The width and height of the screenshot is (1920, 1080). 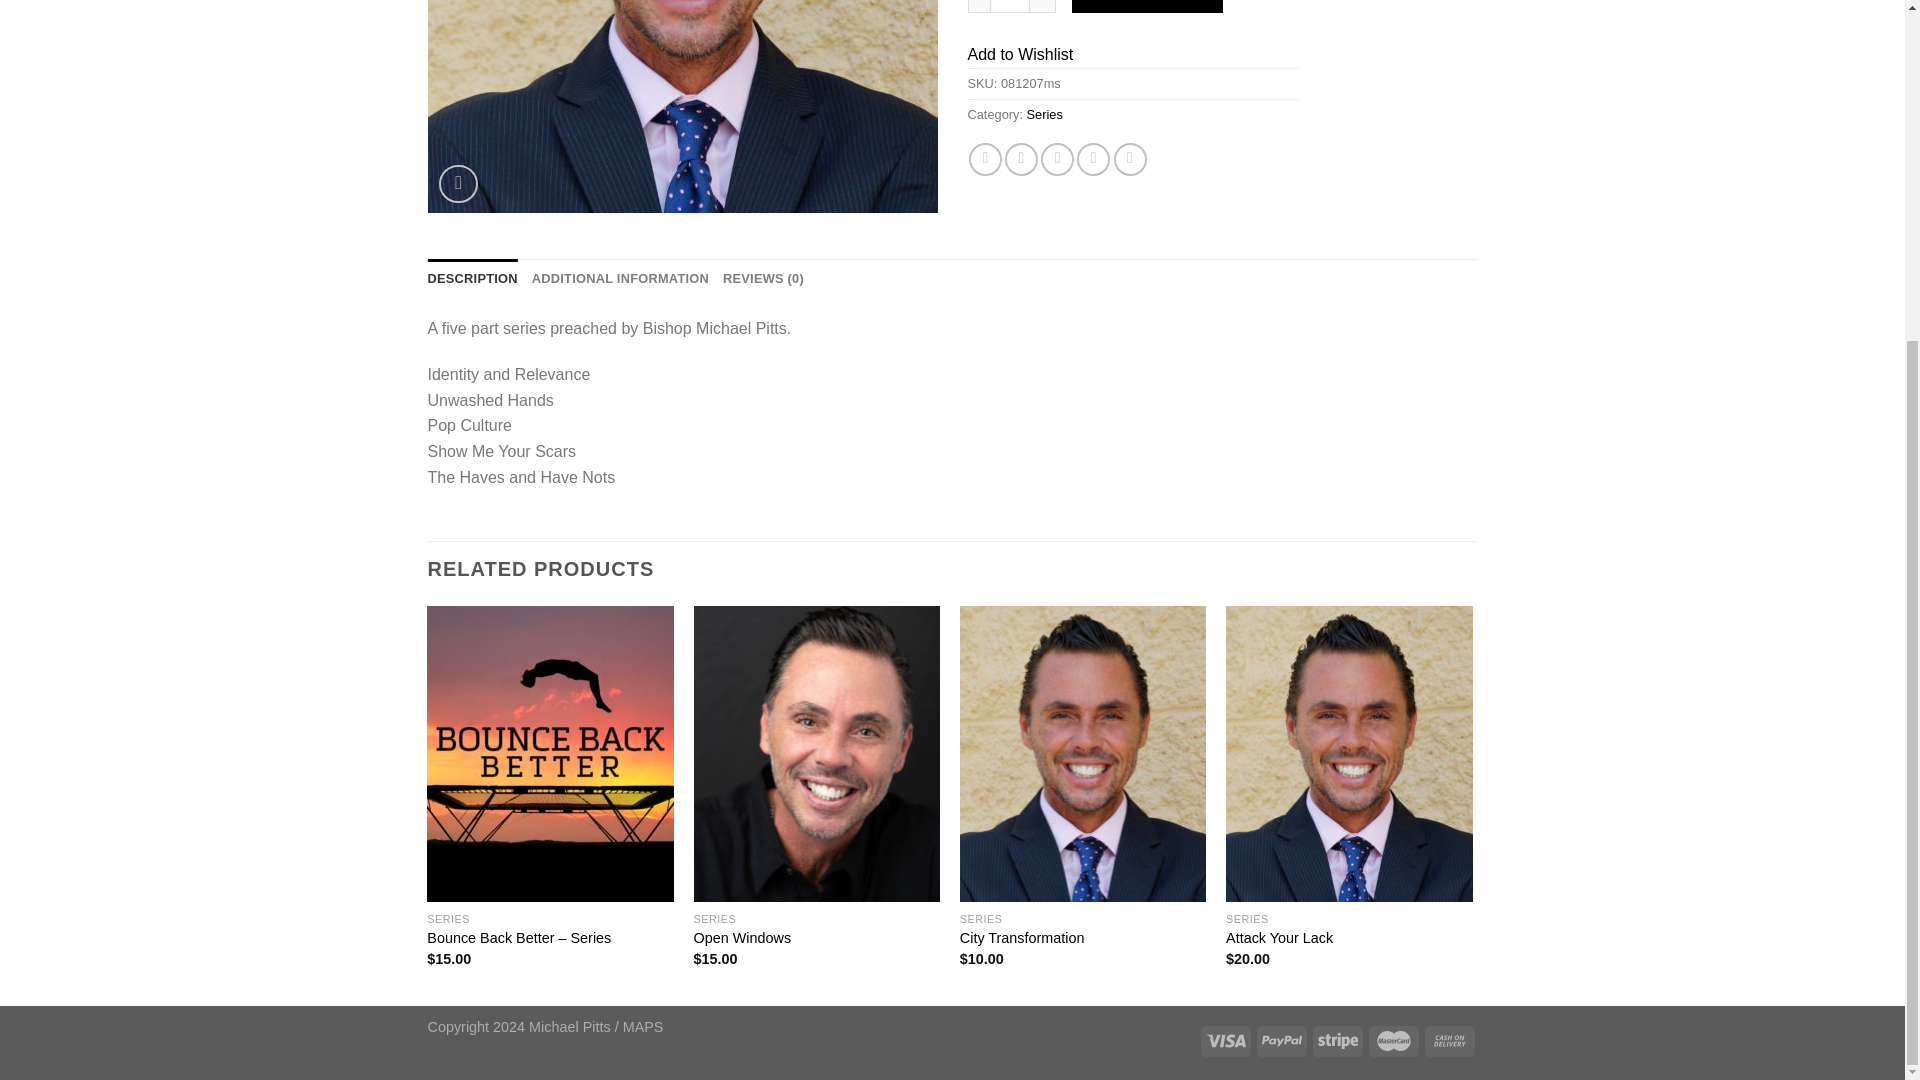 What do you see at coordinates (978, 6) in the screenshot?
I see `-` at bounding box center [978, 6].